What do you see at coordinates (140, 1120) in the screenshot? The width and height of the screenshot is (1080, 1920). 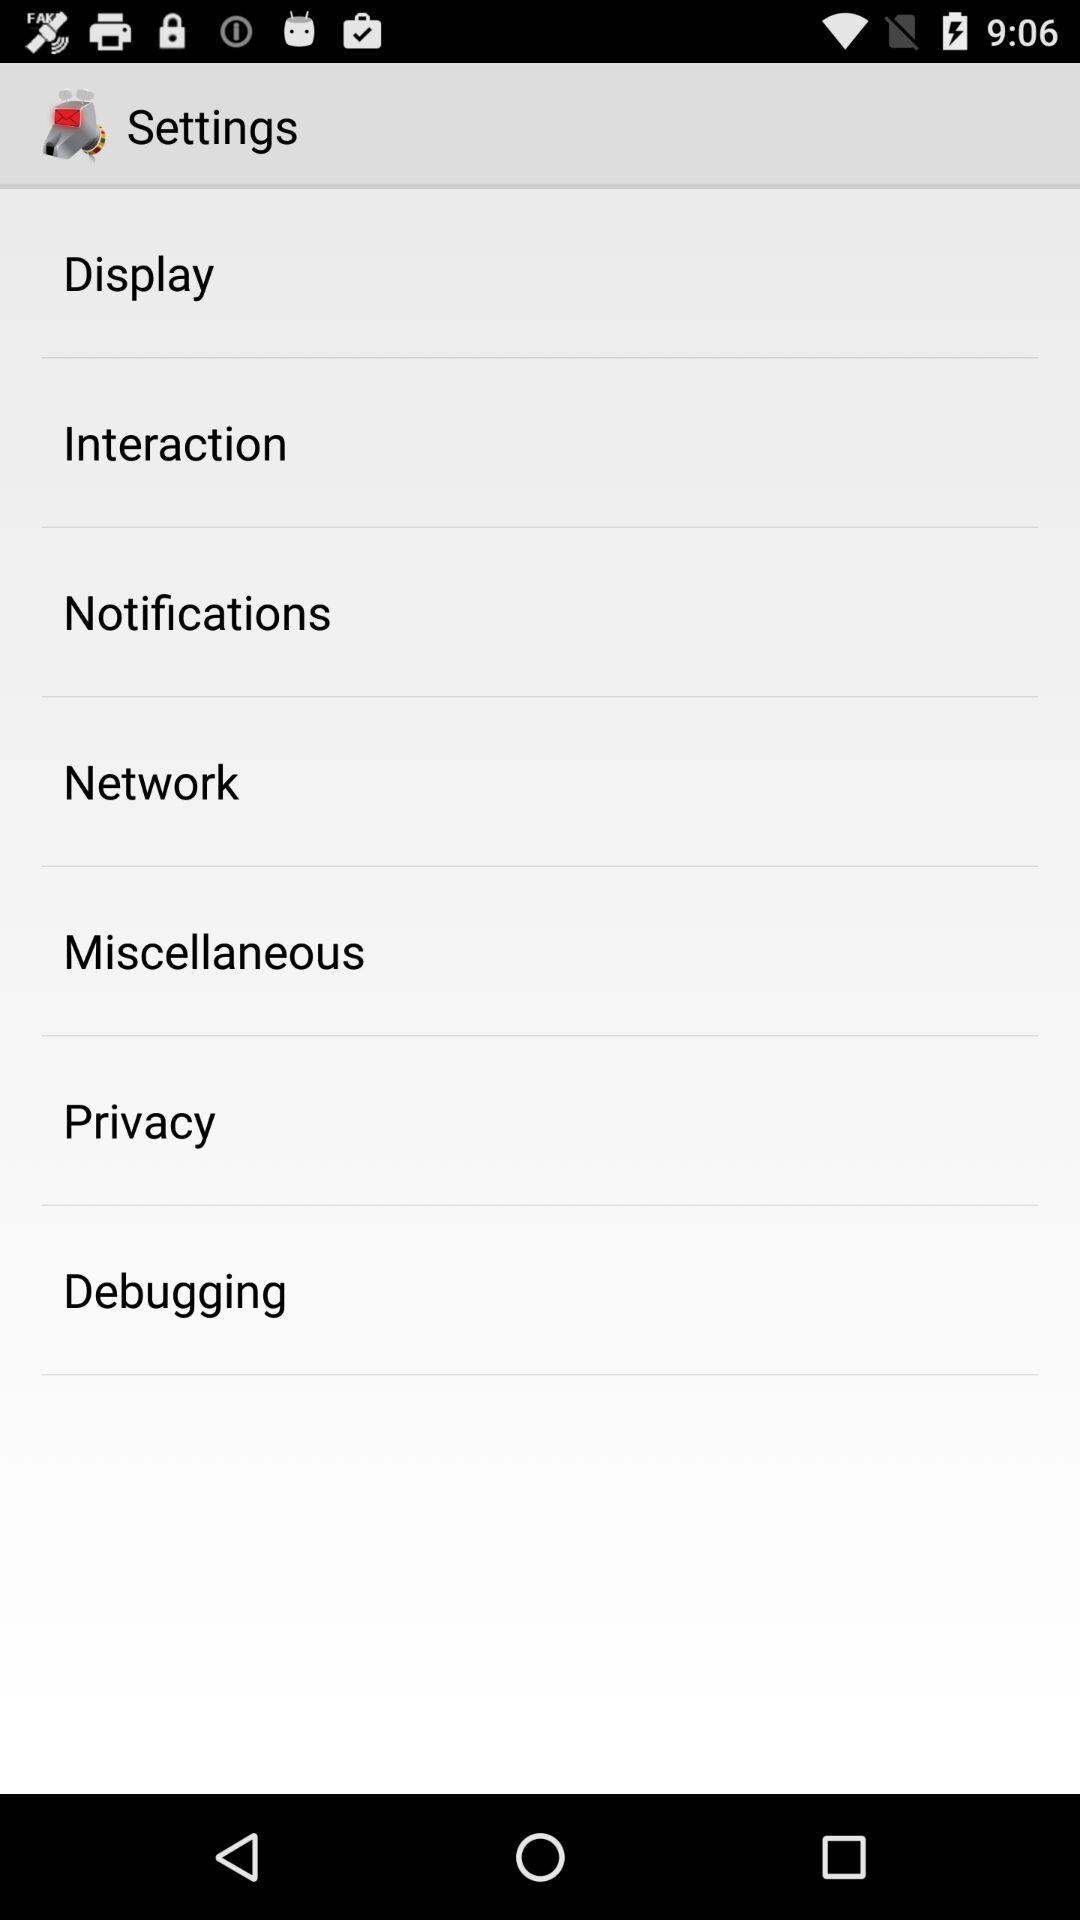 I see `swipe until privacy` at bounding box center [140, 1120].